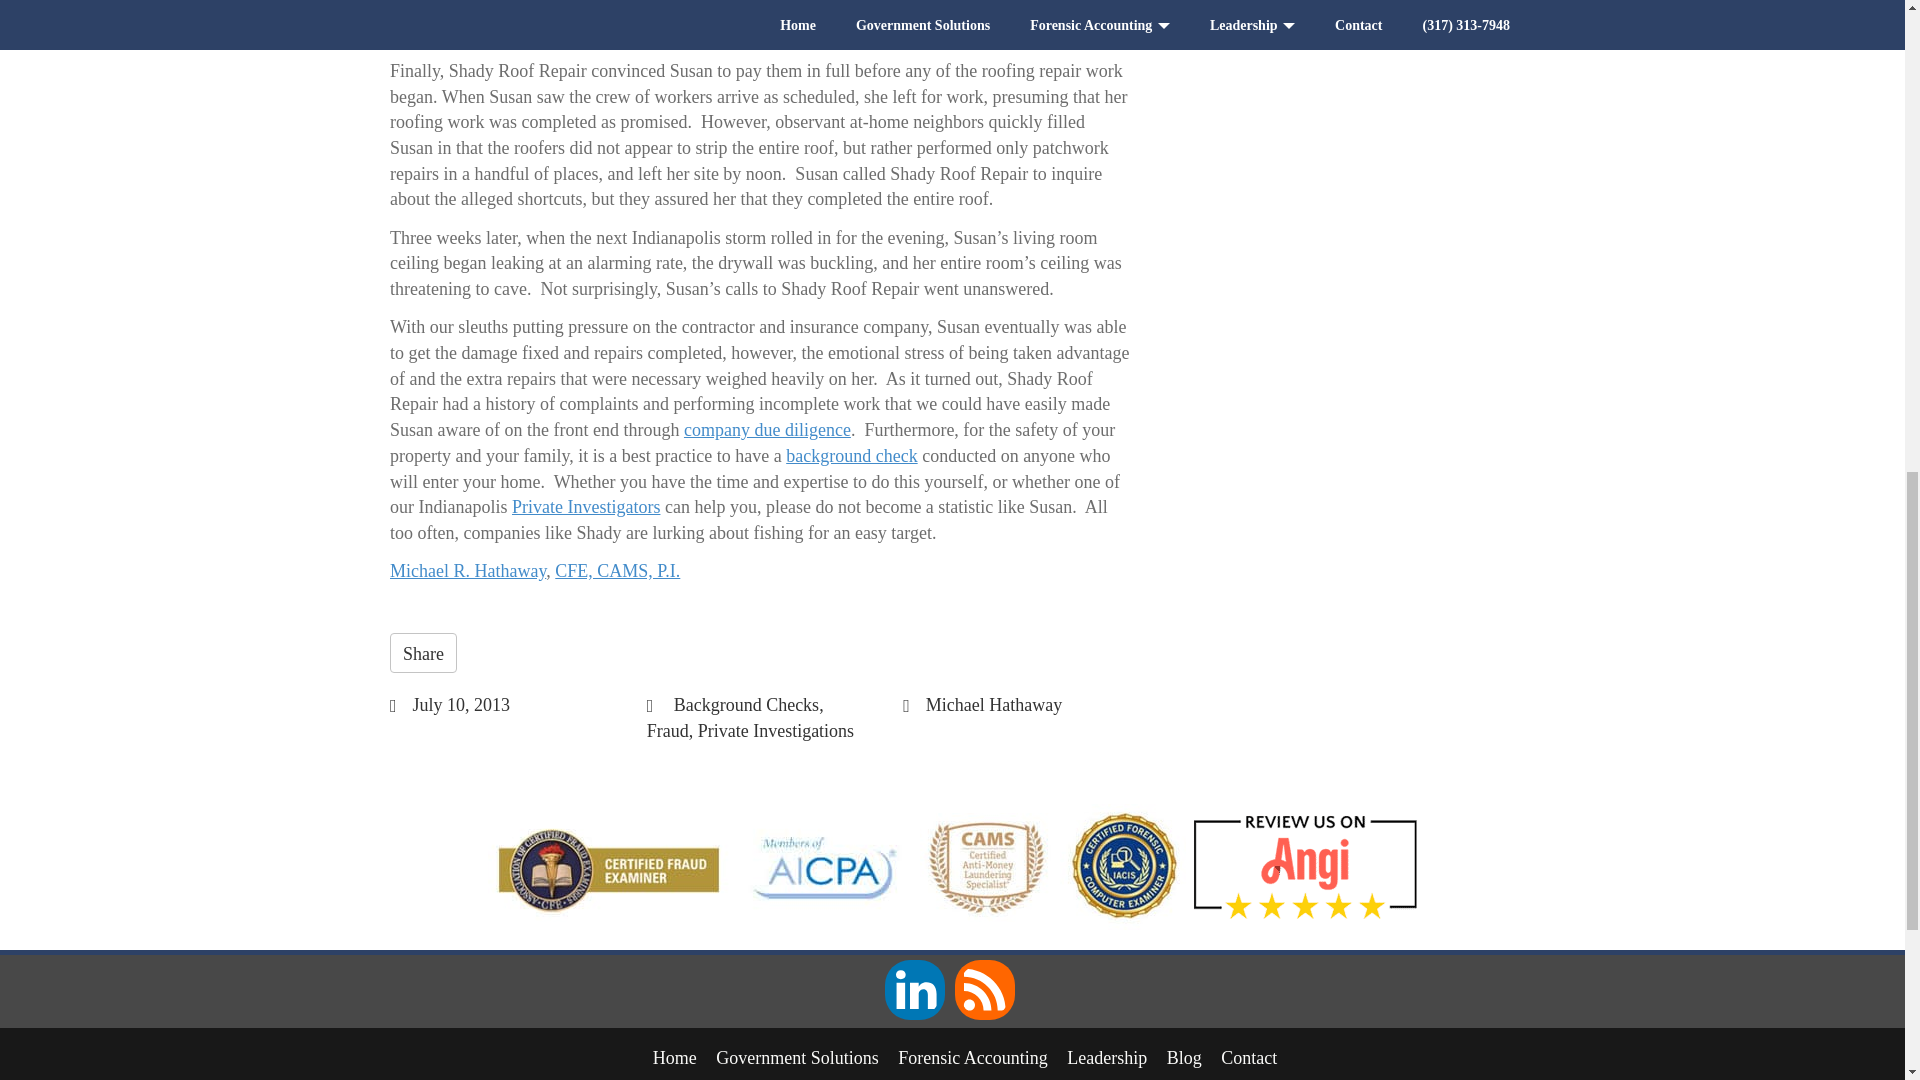 This screenshot has height=1080, width=1920. What do you see at coordinates (461, 704) in the screenshot?
I see `July 10, 2013` at bounding box center [461, 704].